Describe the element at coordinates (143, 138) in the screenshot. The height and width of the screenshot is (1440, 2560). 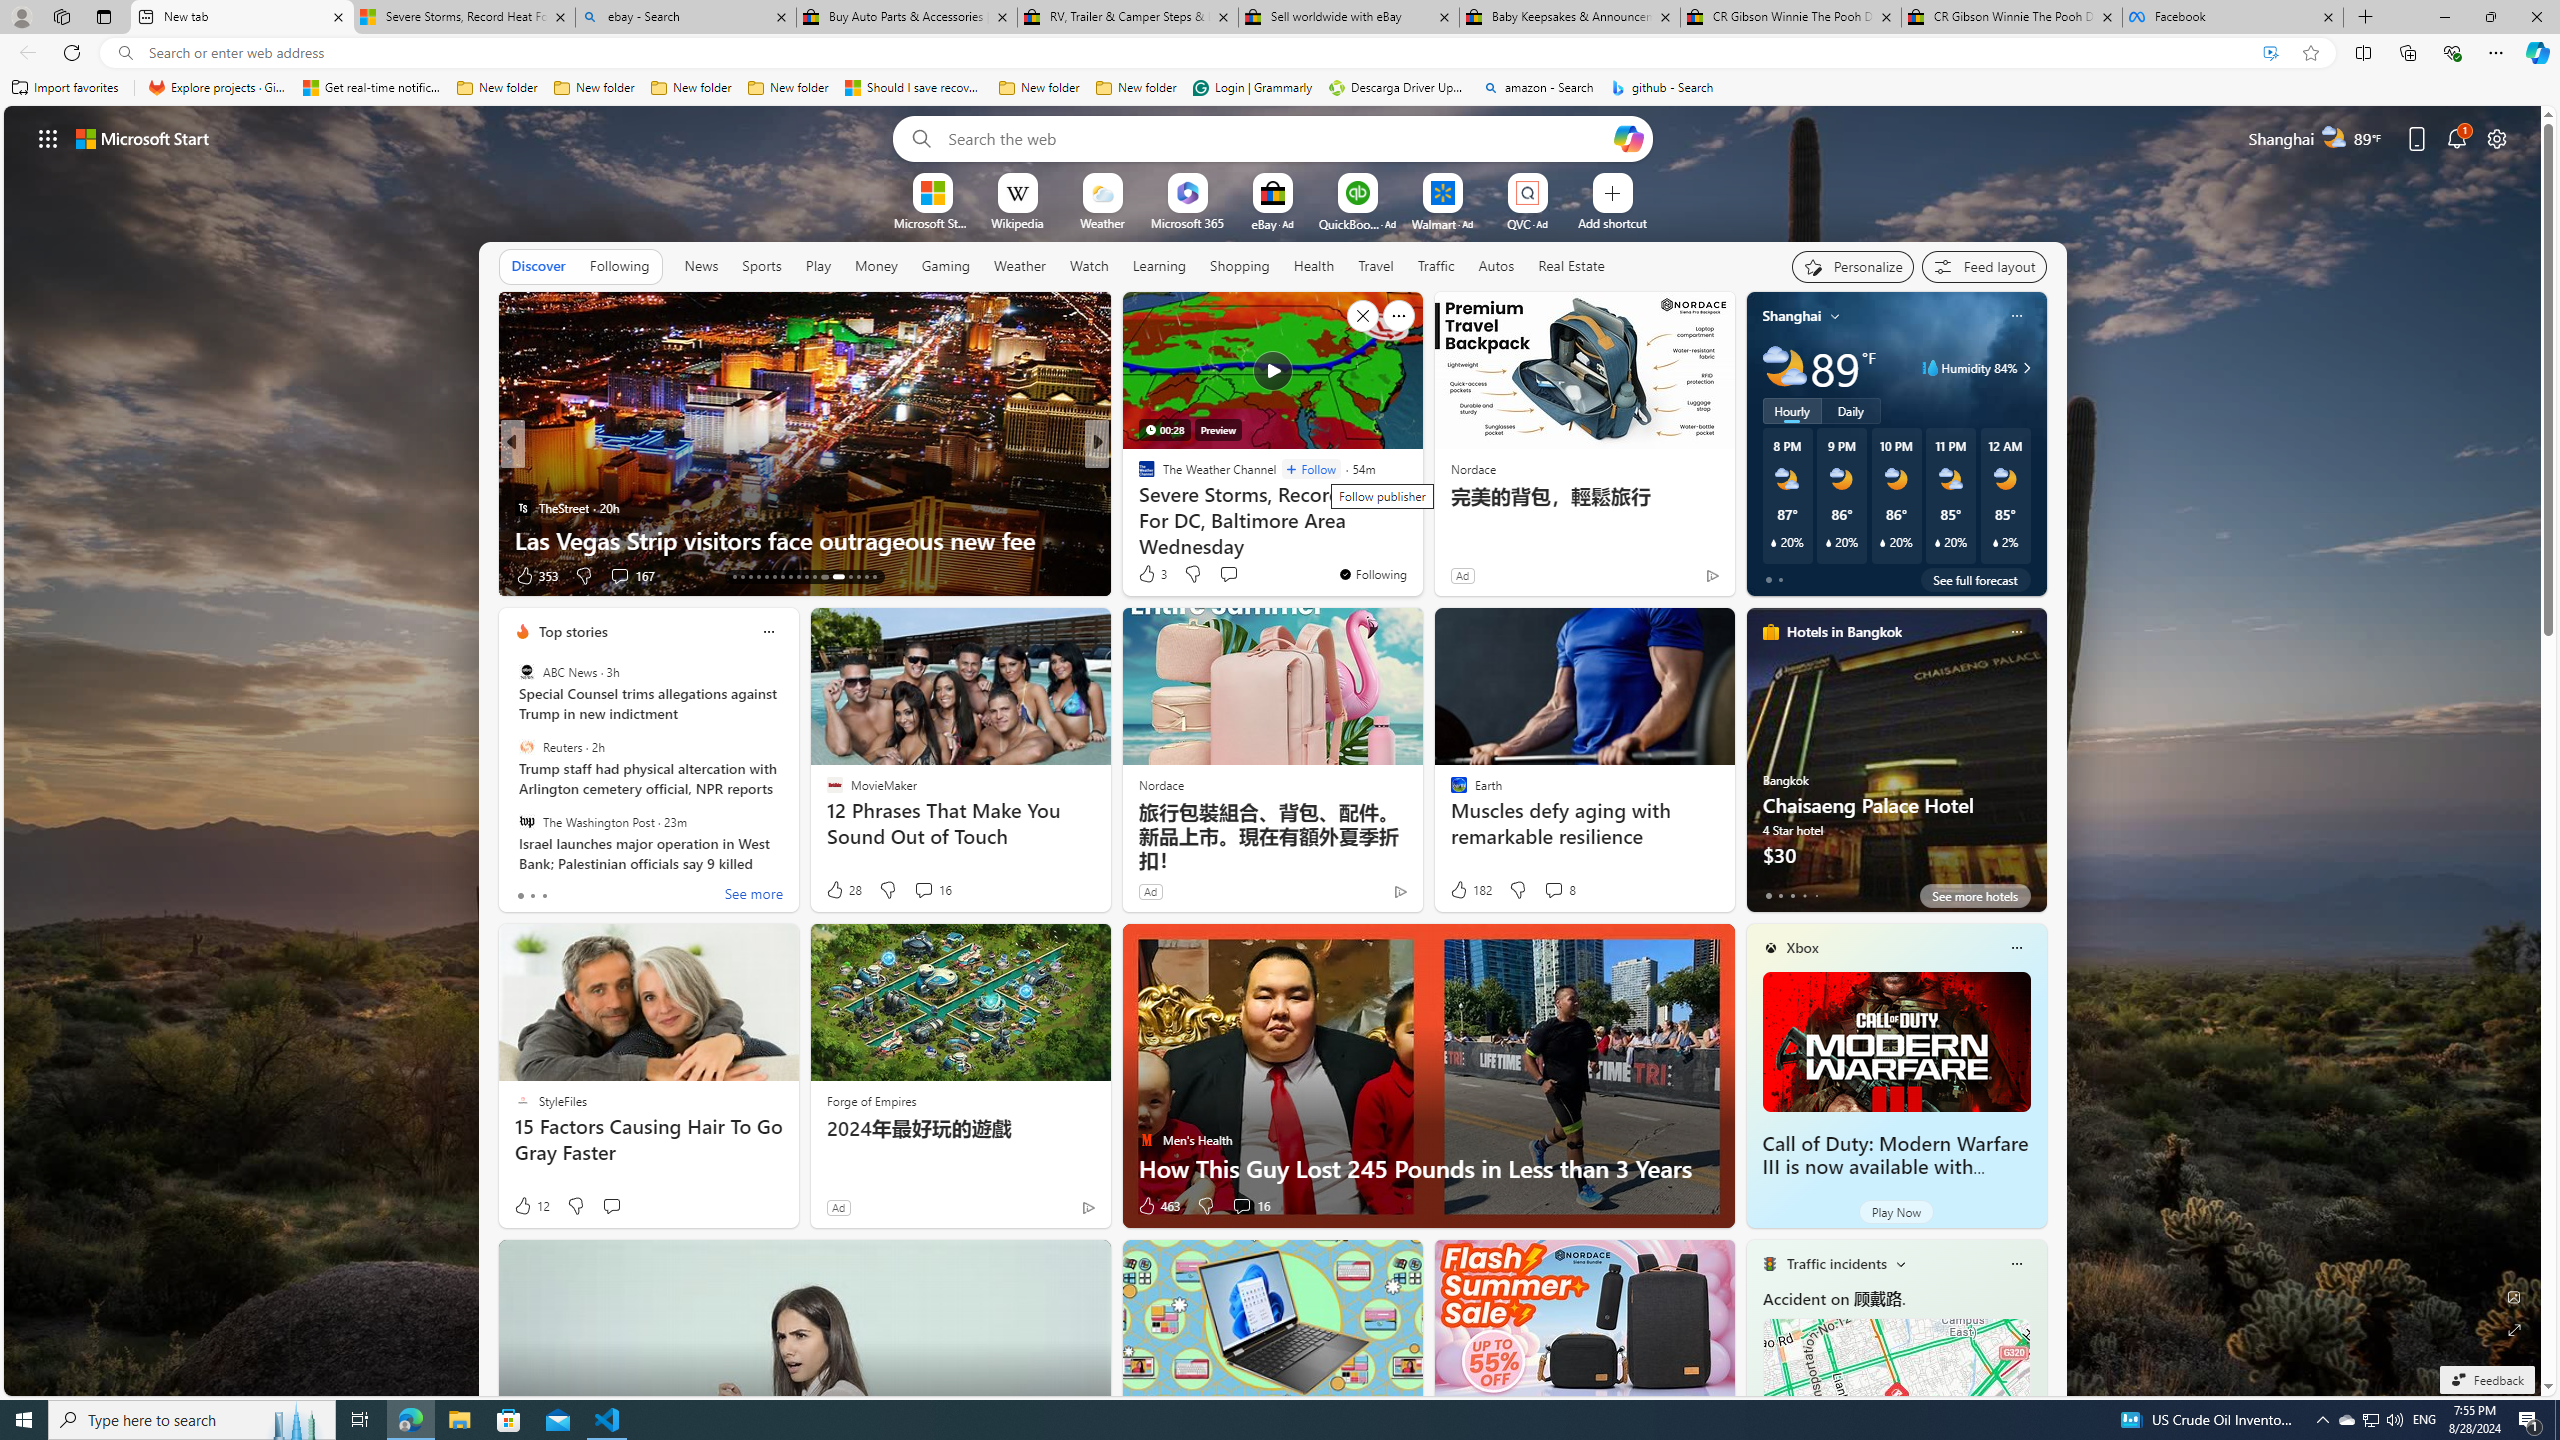
I see `Microsoft start` at that location.